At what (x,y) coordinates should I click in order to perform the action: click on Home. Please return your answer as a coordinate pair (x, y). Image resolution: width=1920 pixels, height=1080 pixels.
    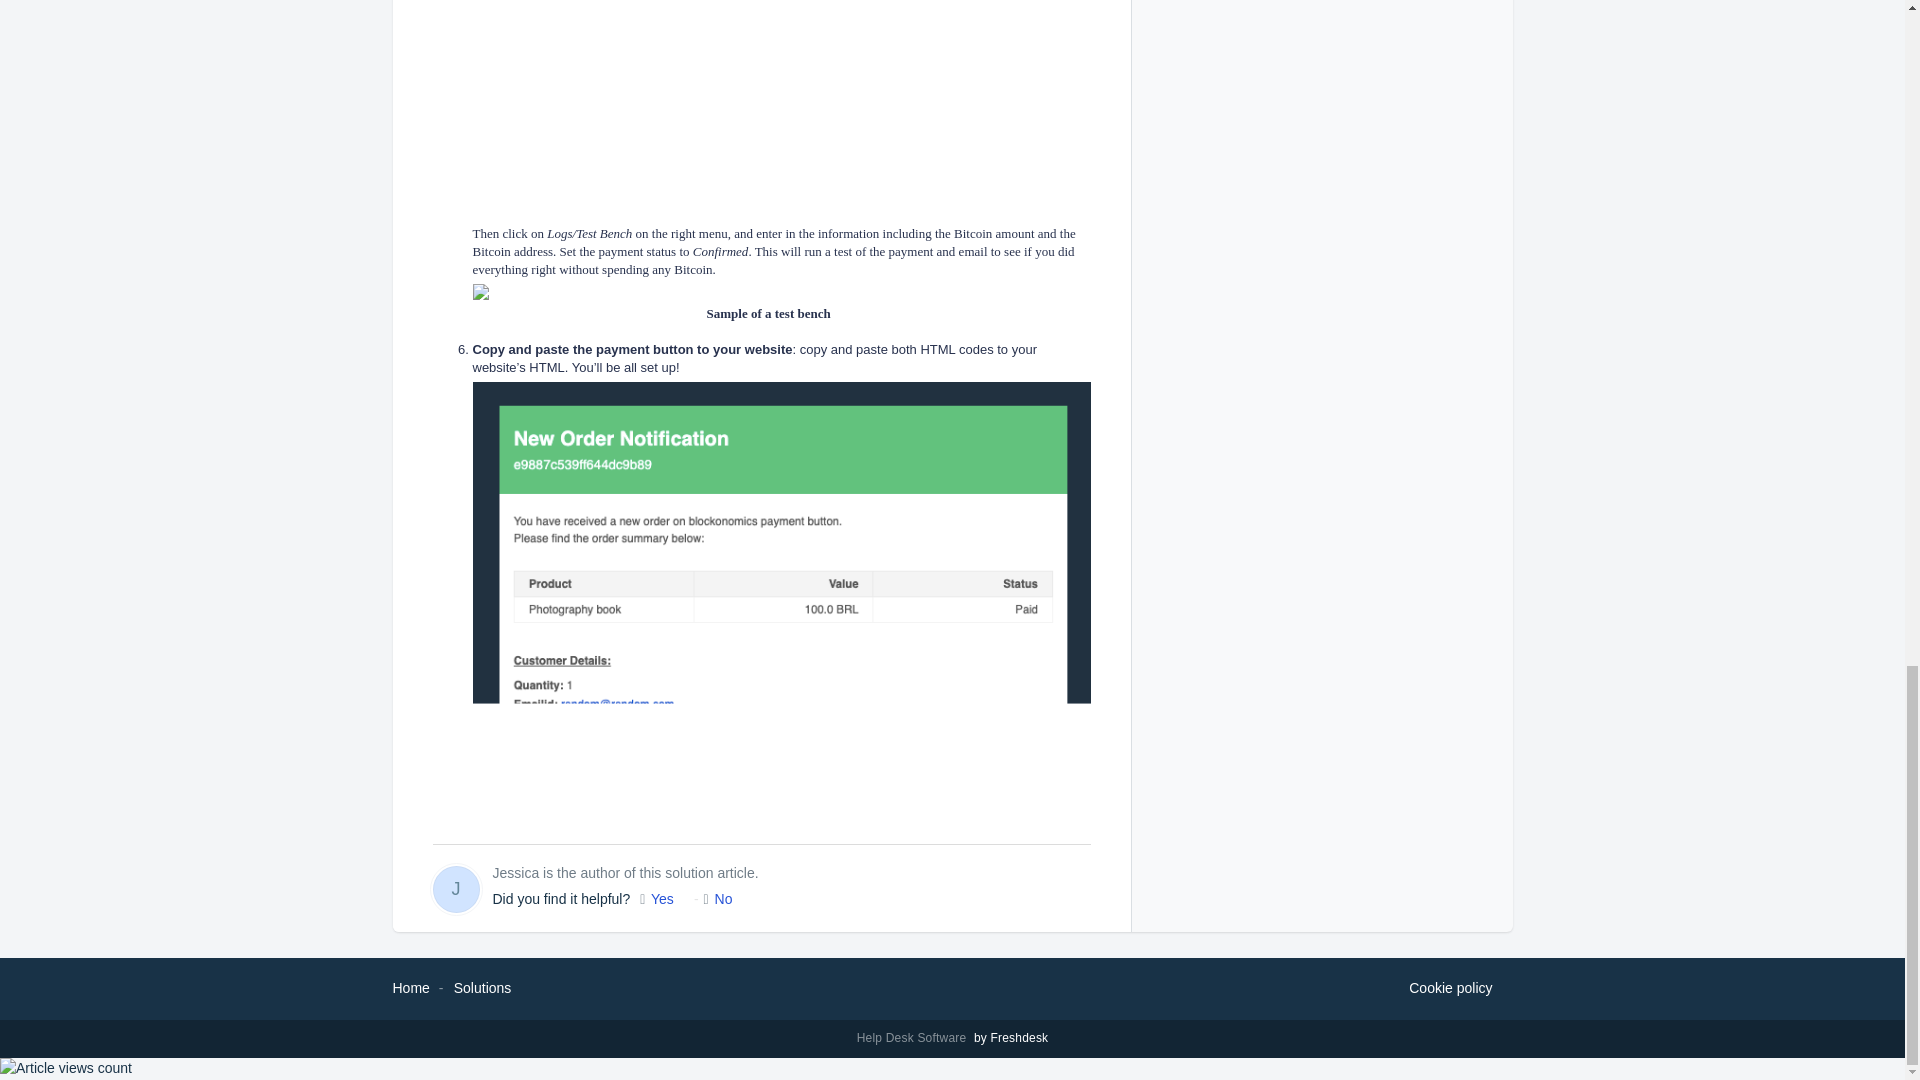
    Looking at the image, I should click on (410, 987).